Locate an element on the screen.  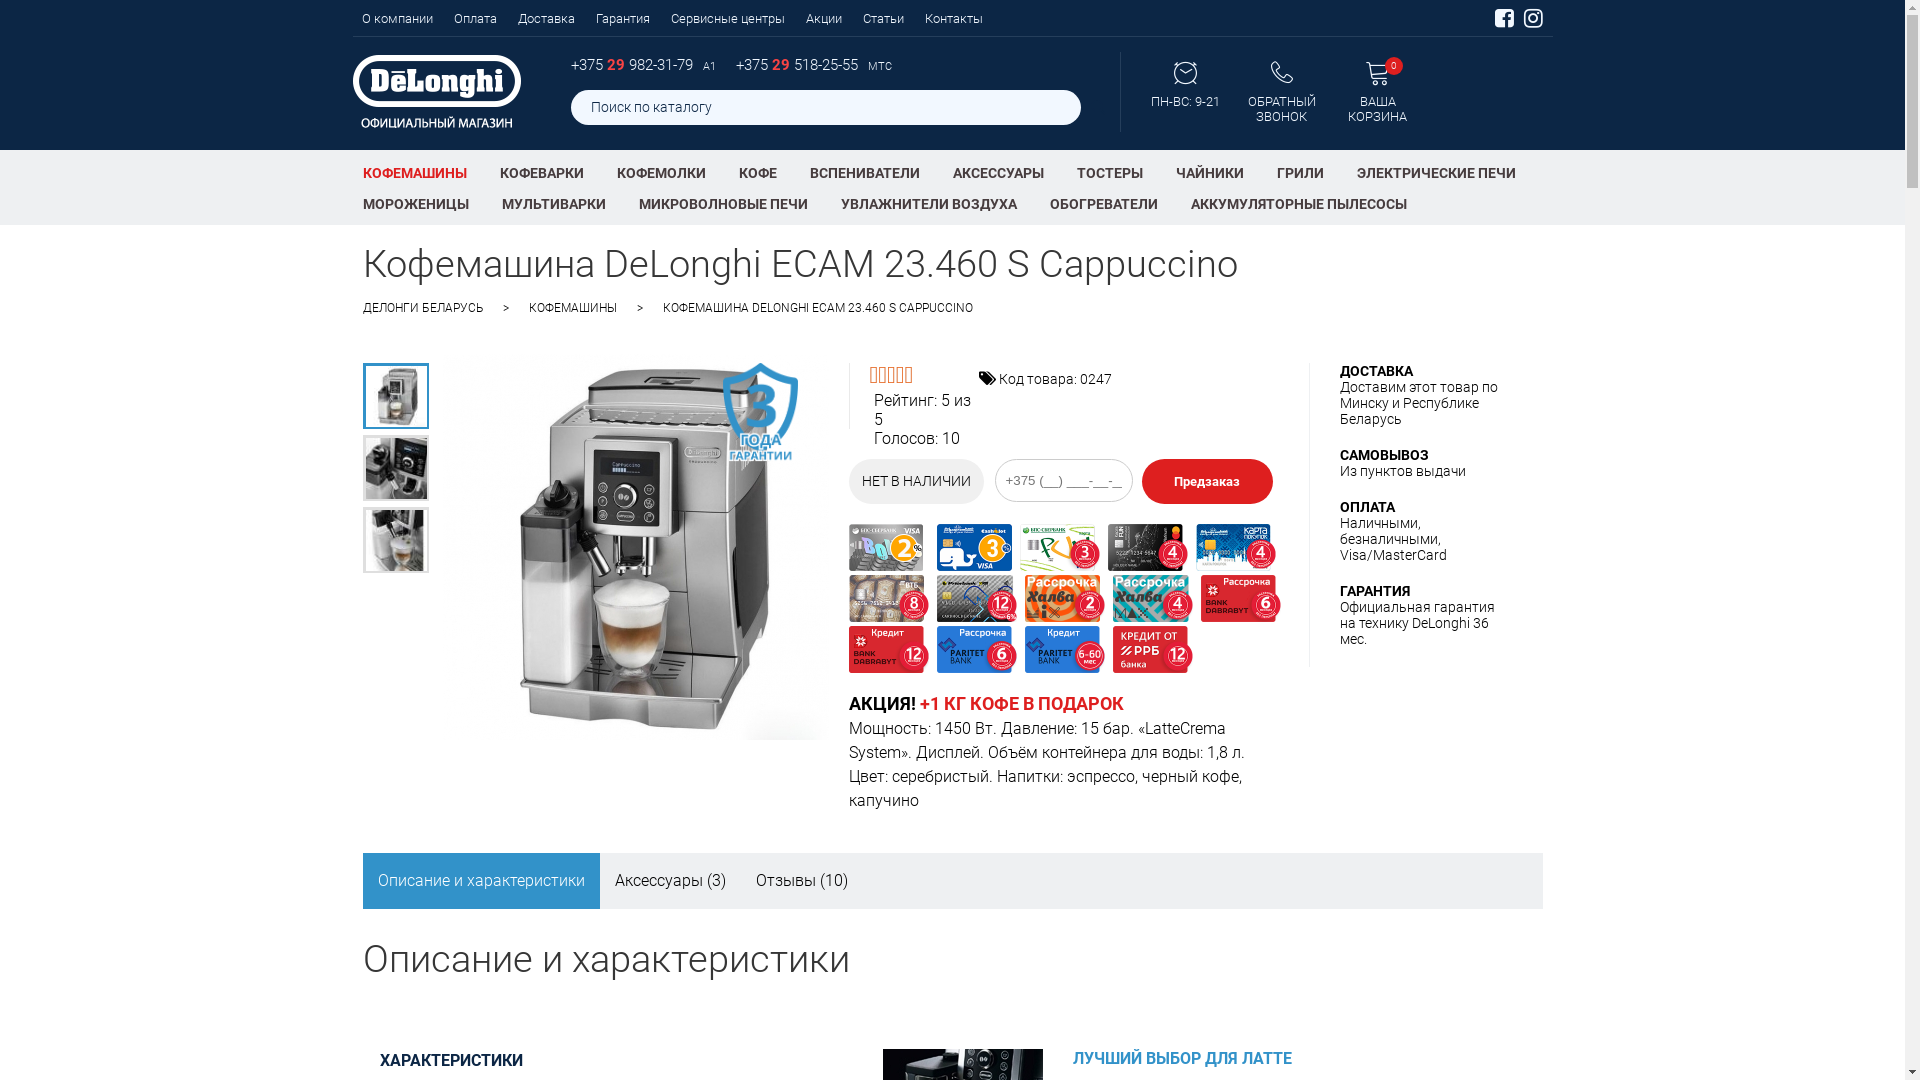
delonghi-ecam-23460s_c.jpg is located at coordinates (395, 540).